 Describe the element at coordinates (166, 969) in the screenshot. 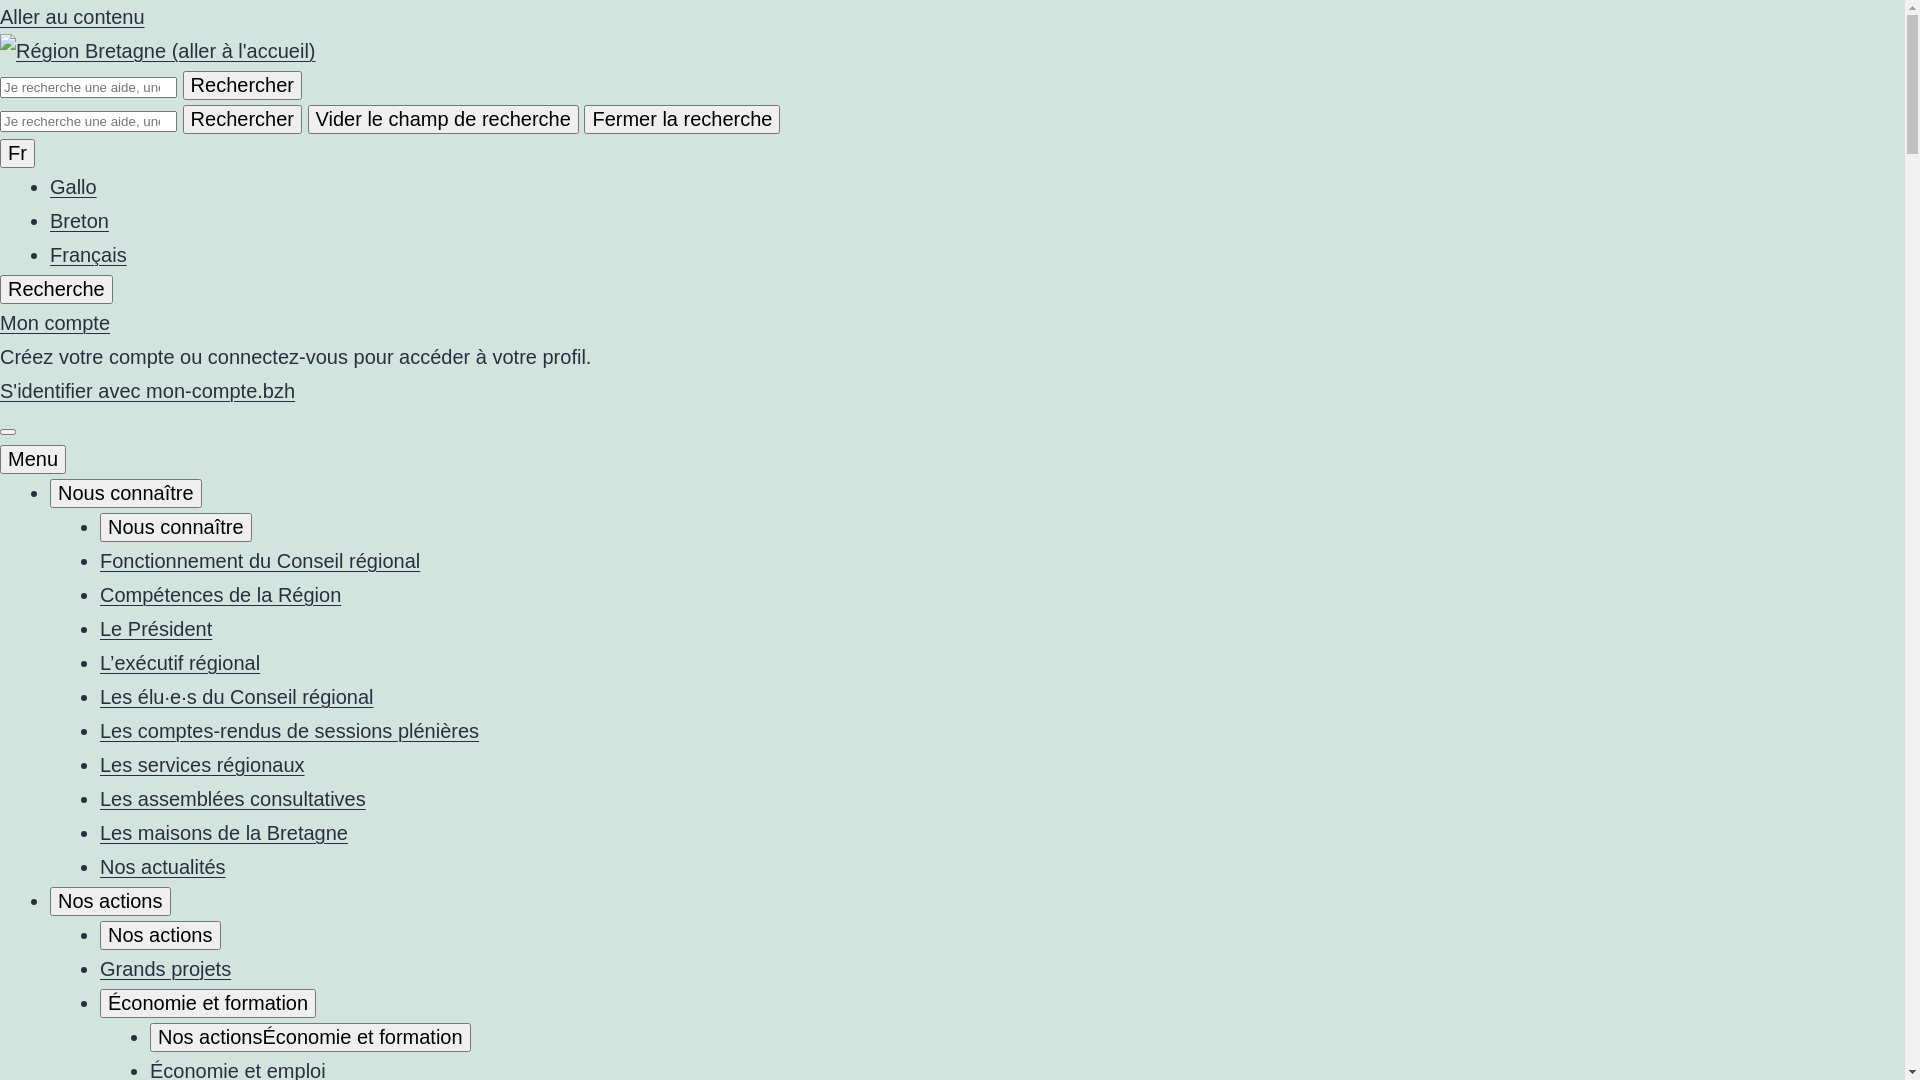

I see `Grands projets` at that location.